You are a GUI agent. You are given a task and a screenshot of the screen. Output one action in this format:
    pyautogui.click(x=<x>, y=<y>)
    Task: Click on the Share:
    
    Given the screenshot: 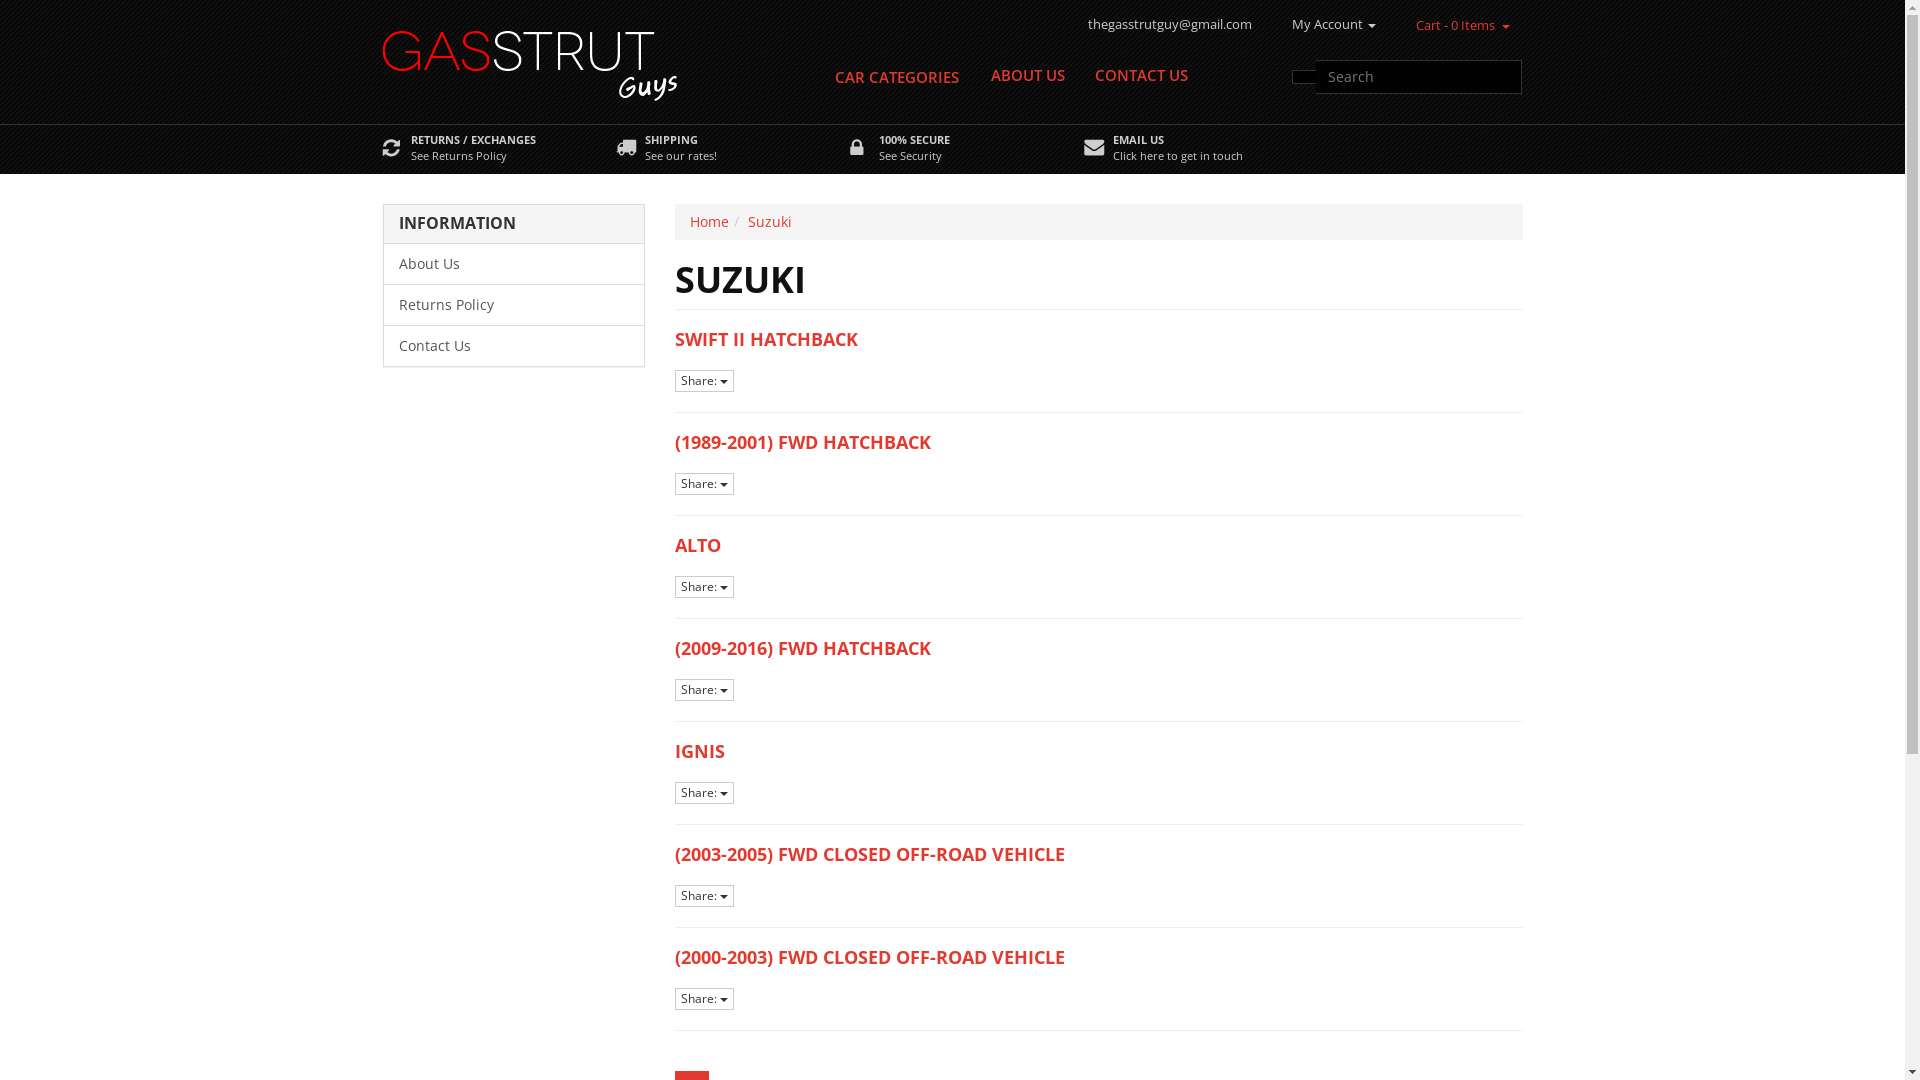 What is the action you would take?
    pyautogui.click(x=704, y=793)
    